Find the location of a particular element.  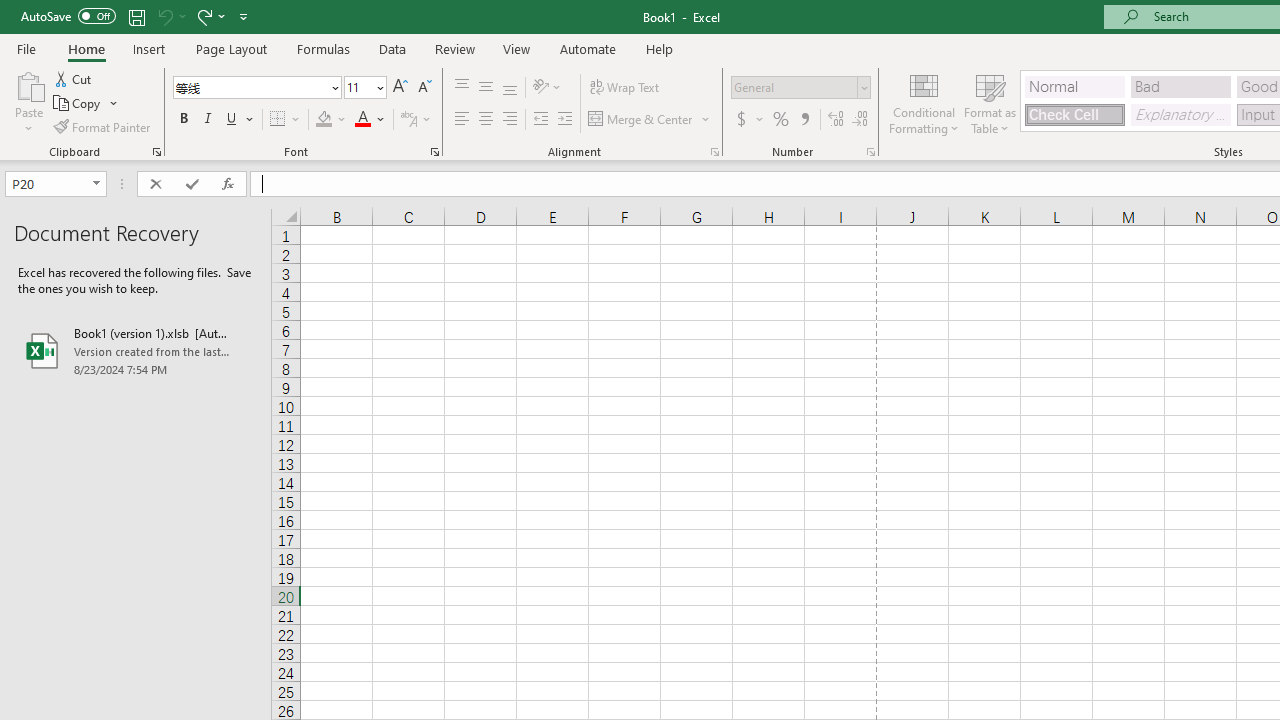

Format Painter is located at coordinates (103, 126).